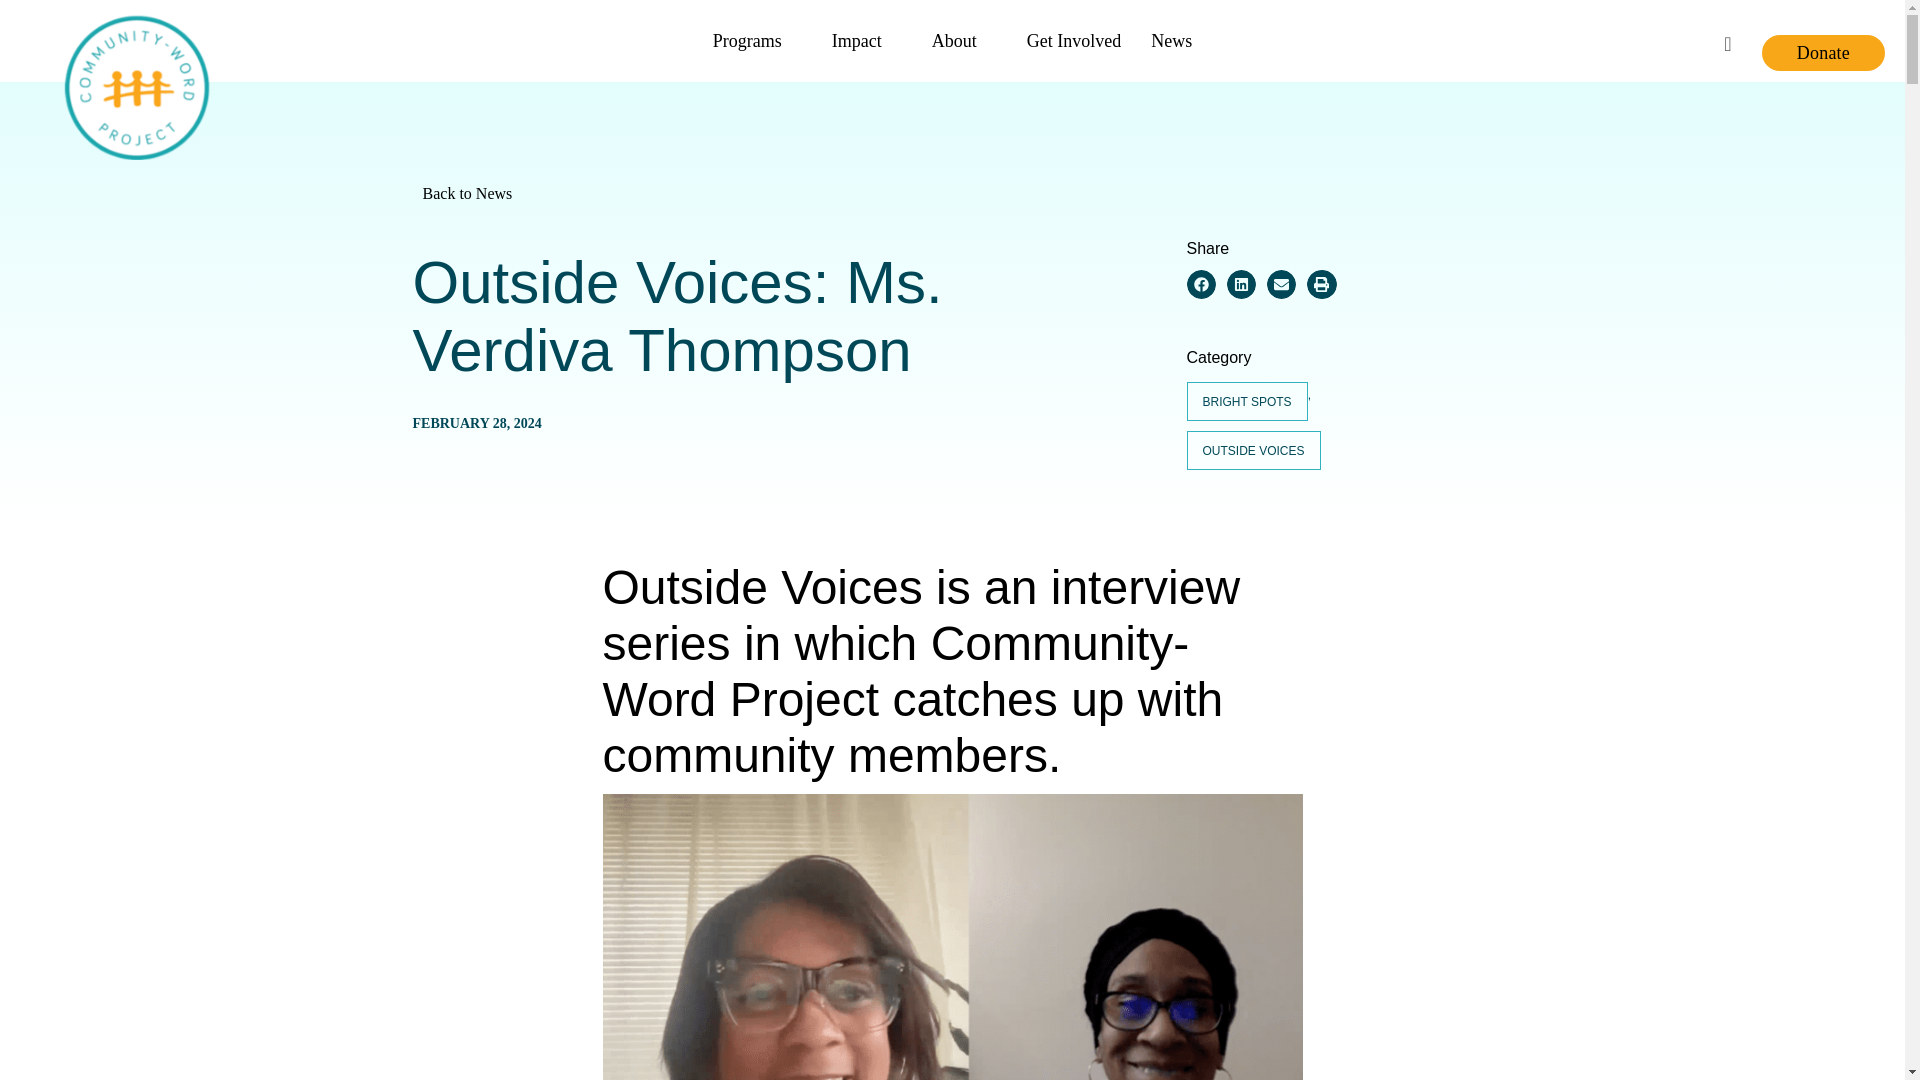  What do you see at coordinates (1074, 41) in the screenshot?
I see `Get Involved` at bounding box center [1074, 41].